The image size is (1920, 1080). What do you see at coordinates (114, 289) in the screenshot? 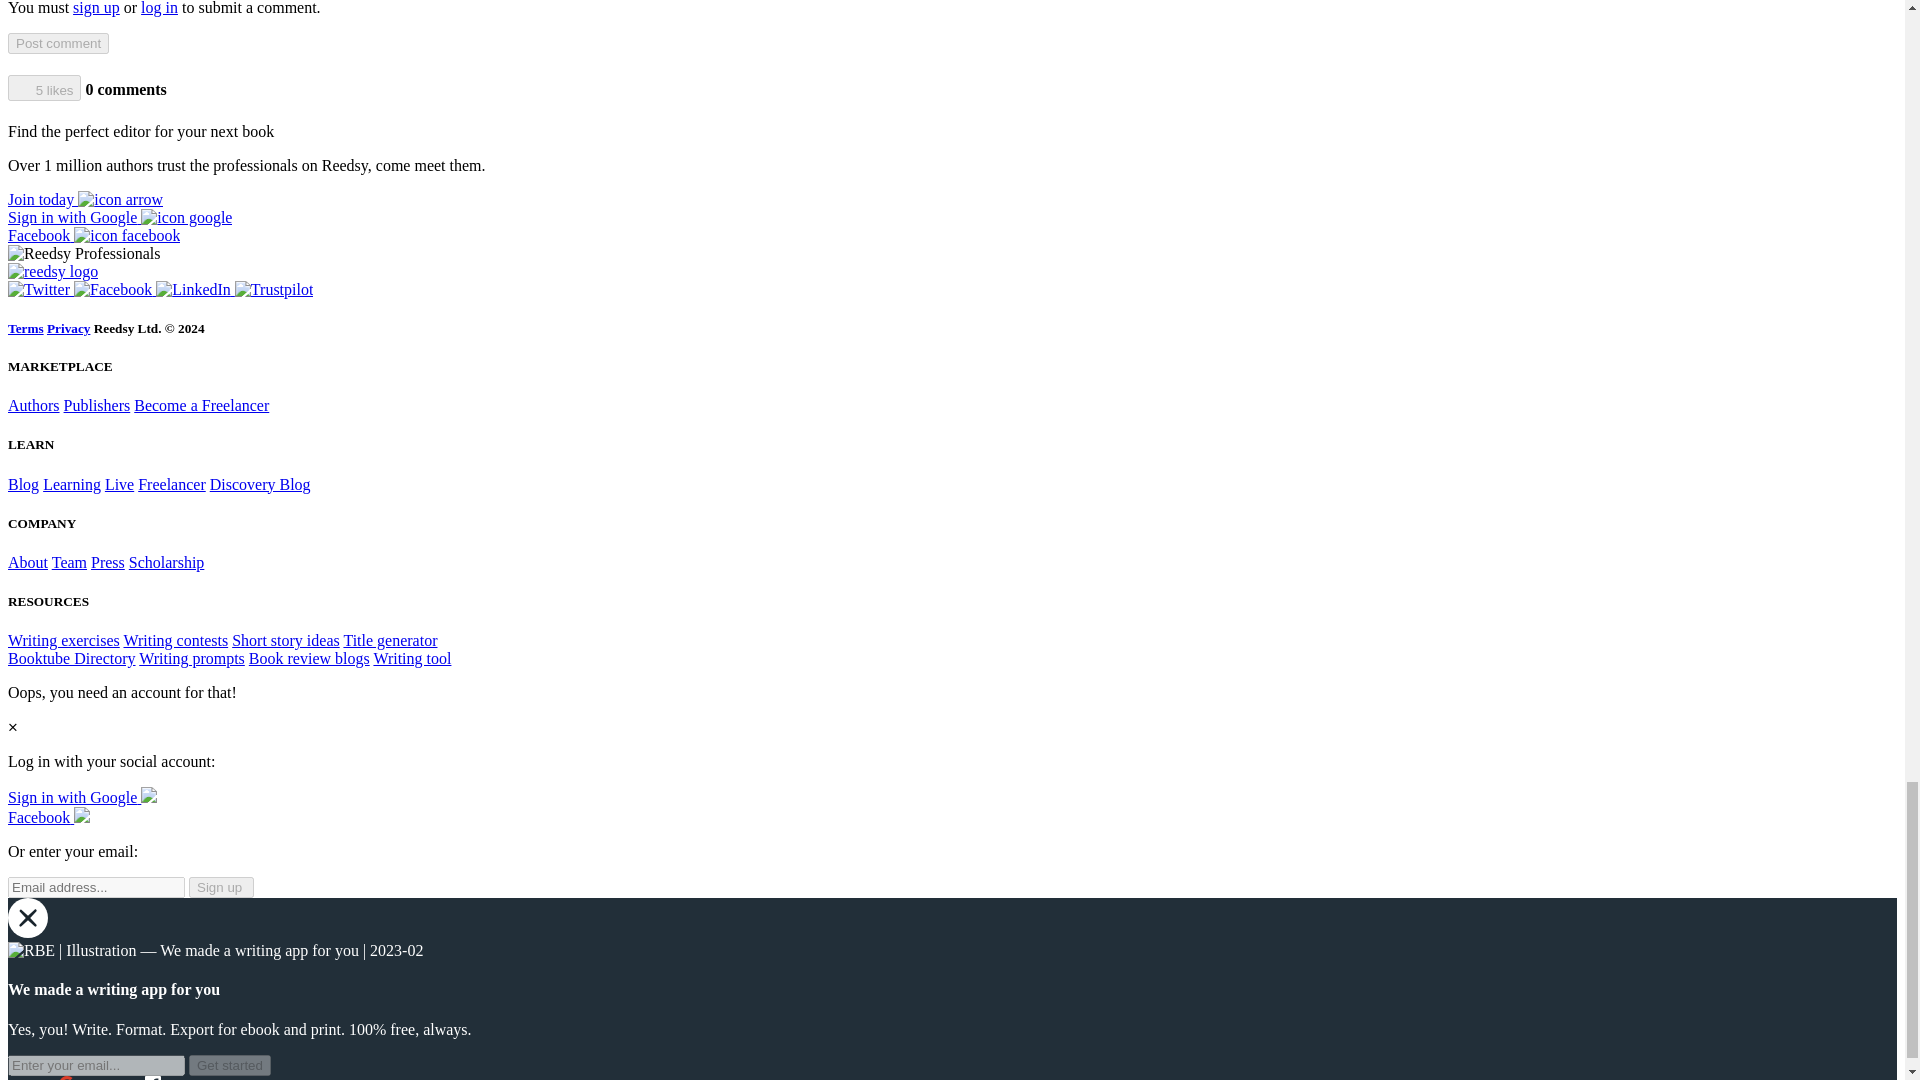
I see `Facebook` at bounding box center [114, 289].